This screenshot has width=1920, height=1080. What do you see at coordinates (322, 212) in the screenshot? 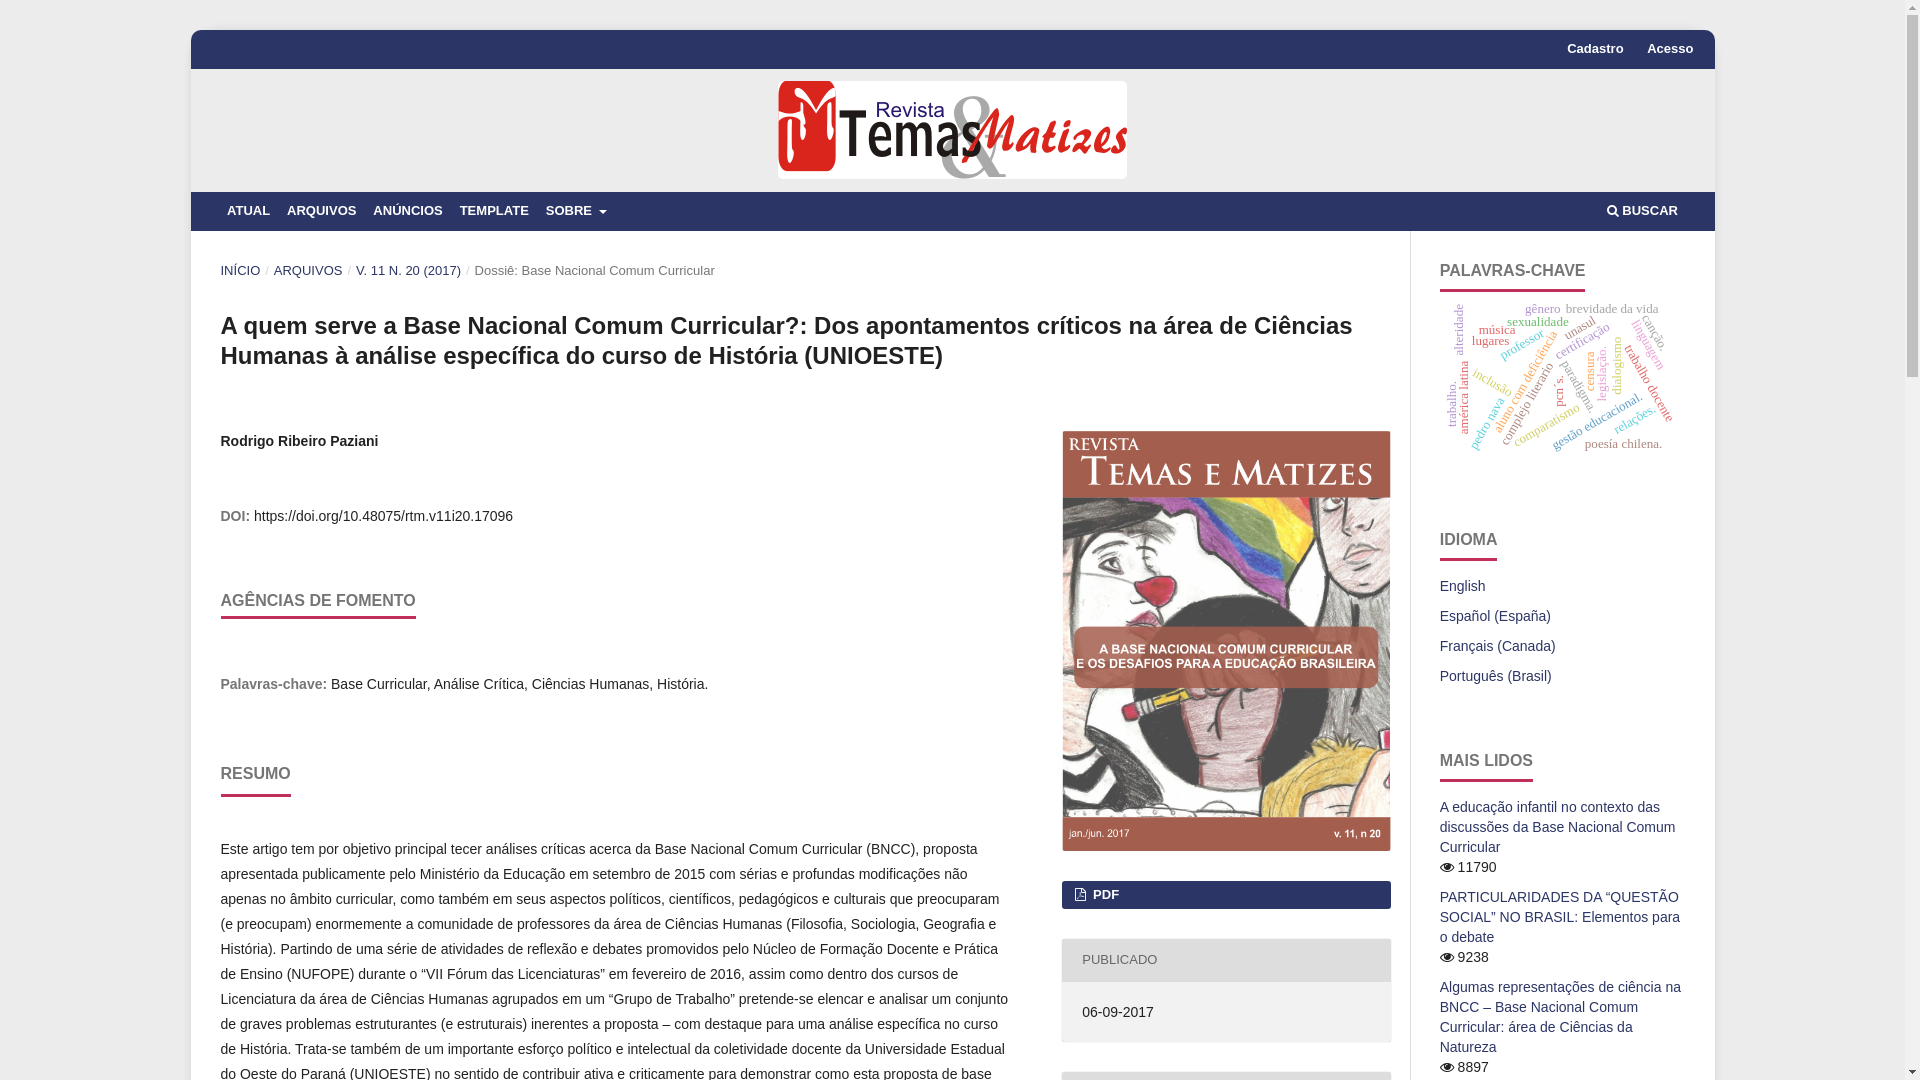
I see `ARQUIVOS` at bounding box center [322, 212].